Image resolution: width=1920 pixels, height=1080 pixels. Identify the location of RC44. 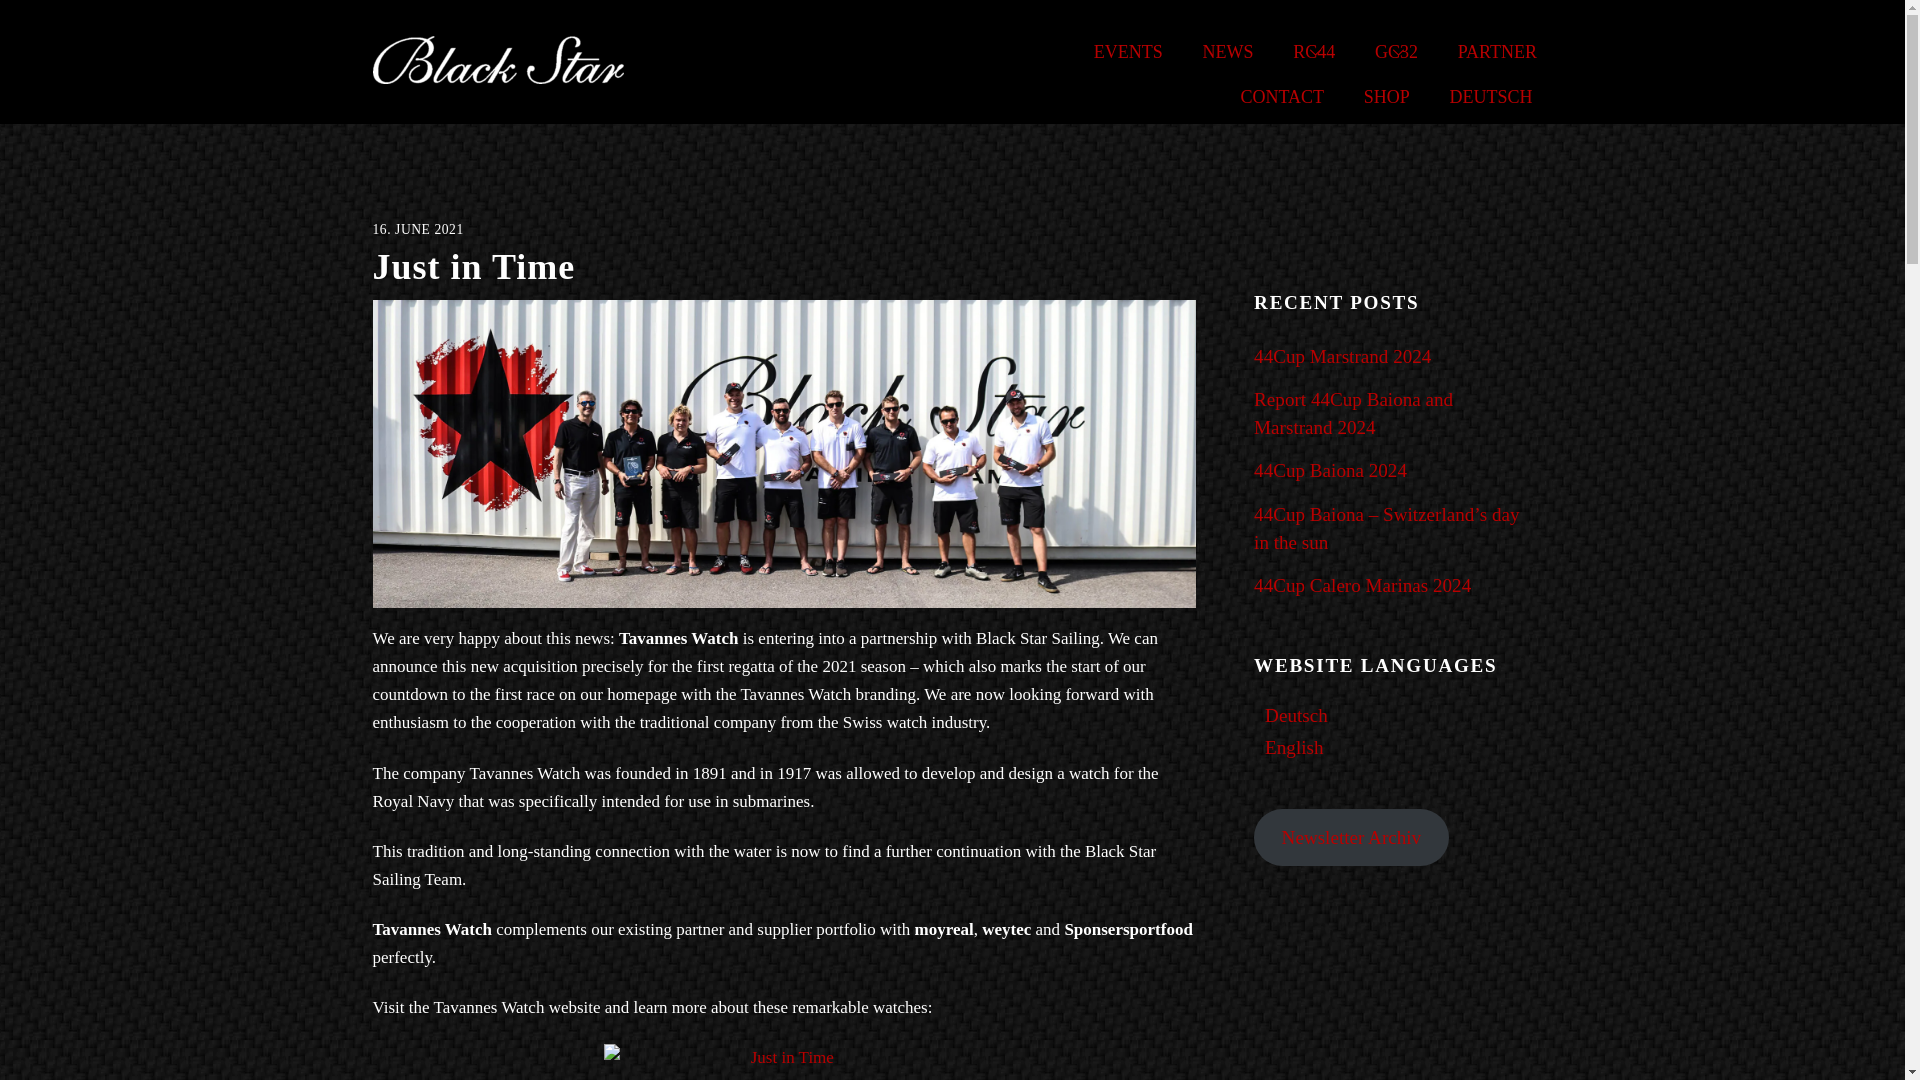
(1294, 52).